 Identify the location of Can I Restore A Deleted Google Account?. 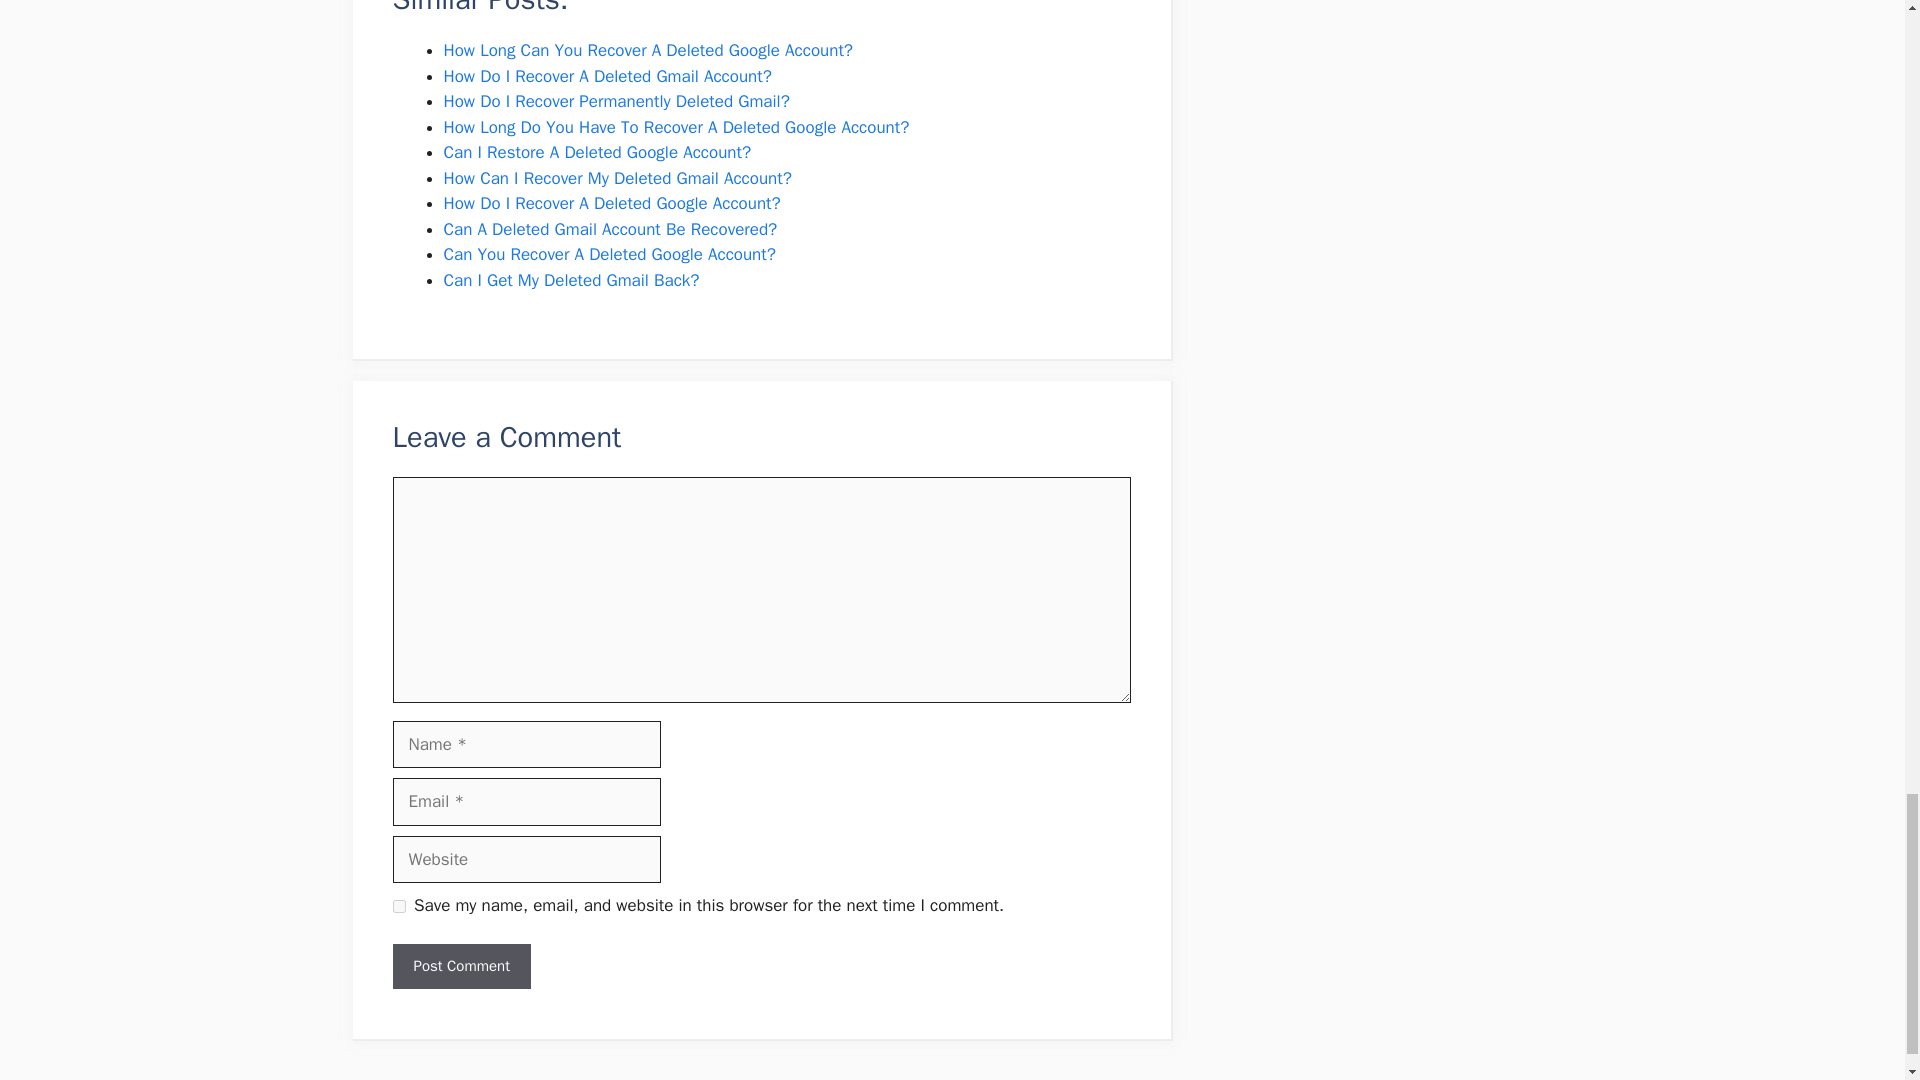
(598, 152).